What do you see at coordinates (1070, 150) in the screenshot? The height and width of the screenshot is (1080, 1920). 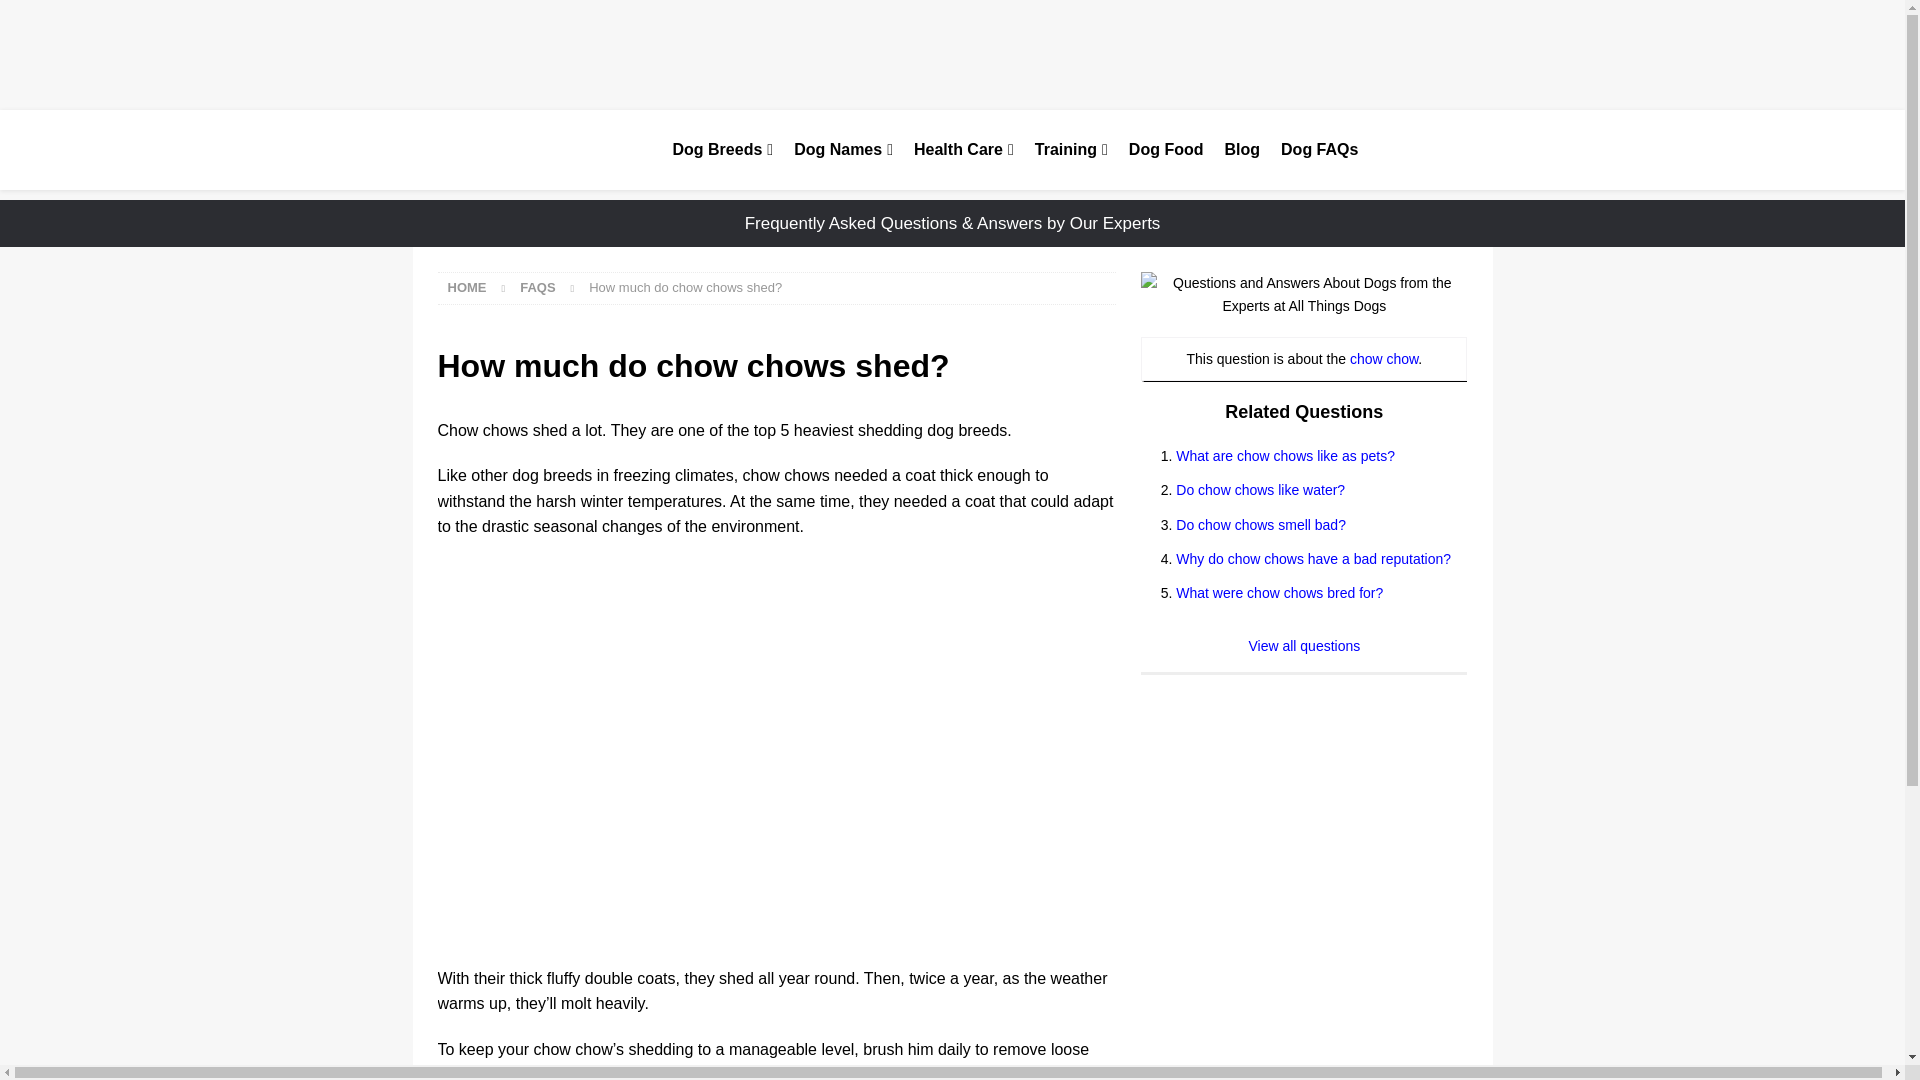 I see `Training` at bounding box center [1070, 150].